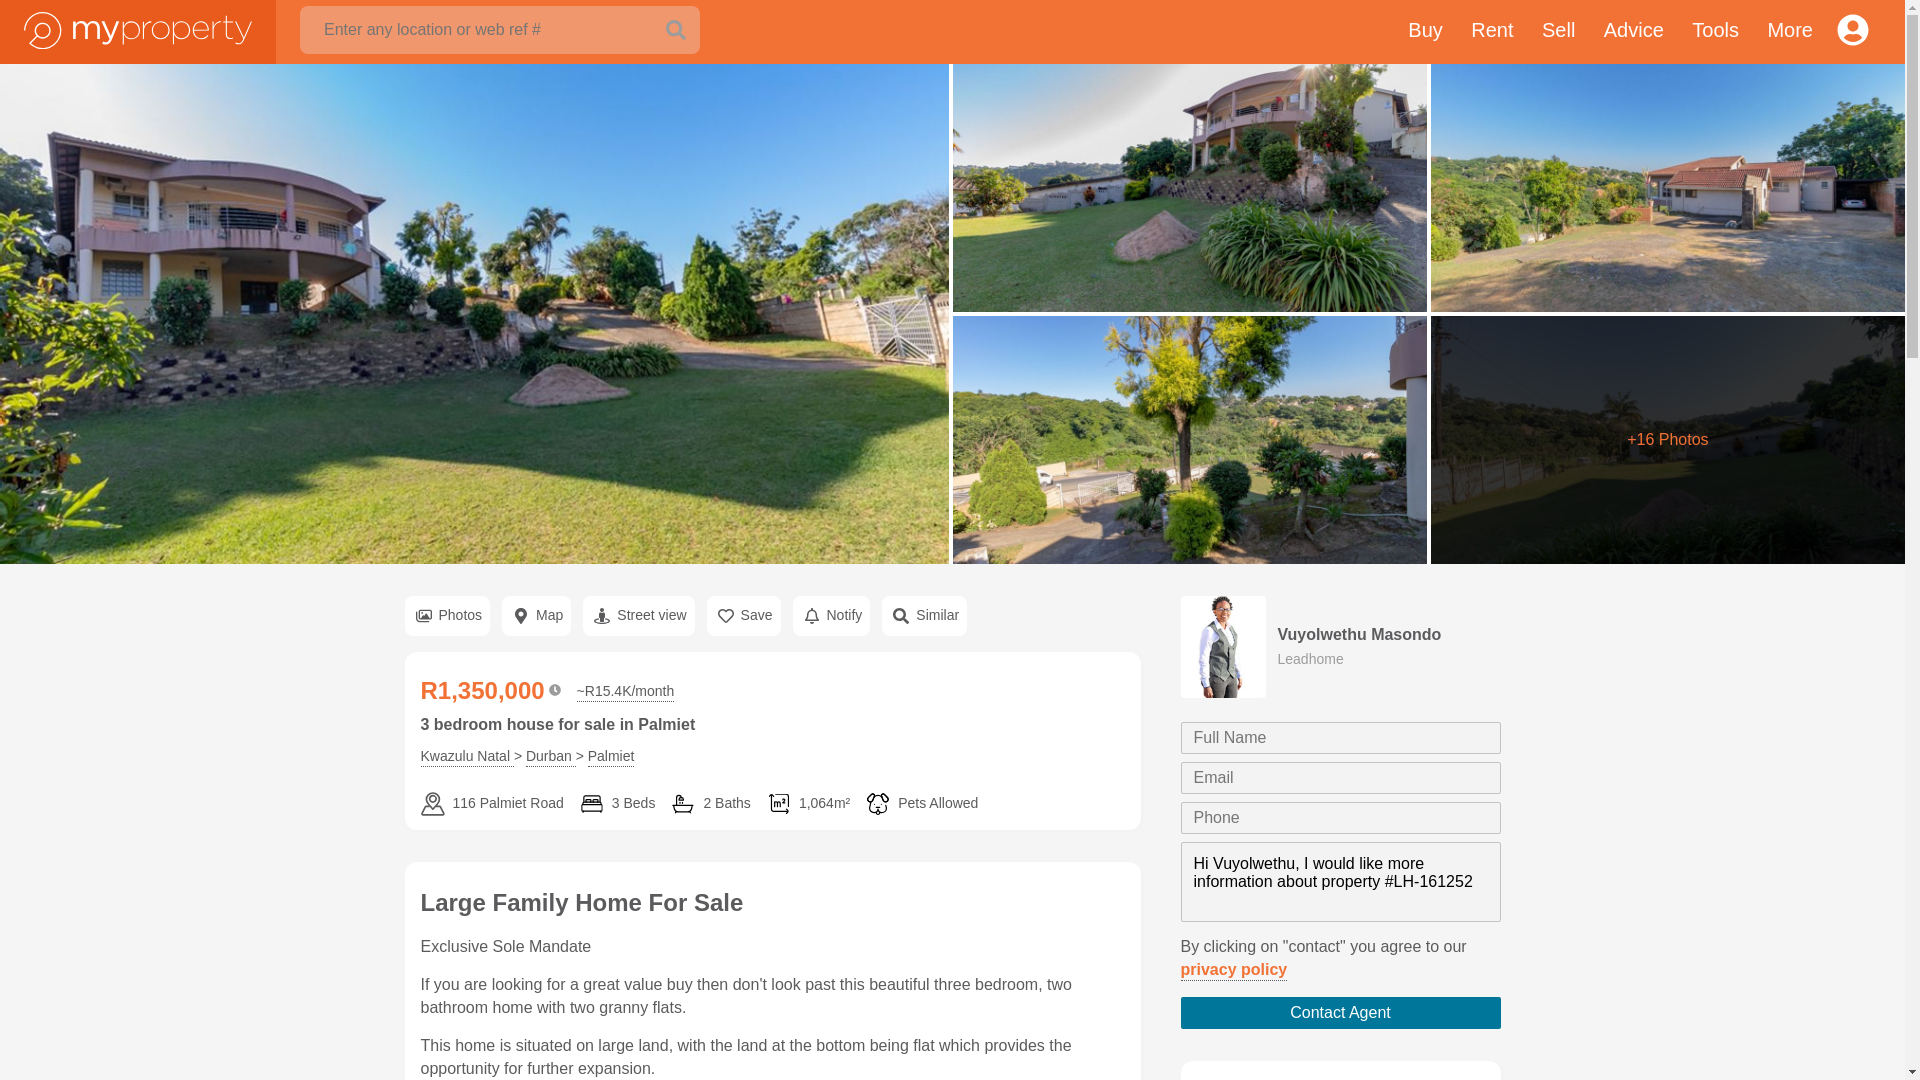  I want to click on Pets allowed, so click(921, 804).